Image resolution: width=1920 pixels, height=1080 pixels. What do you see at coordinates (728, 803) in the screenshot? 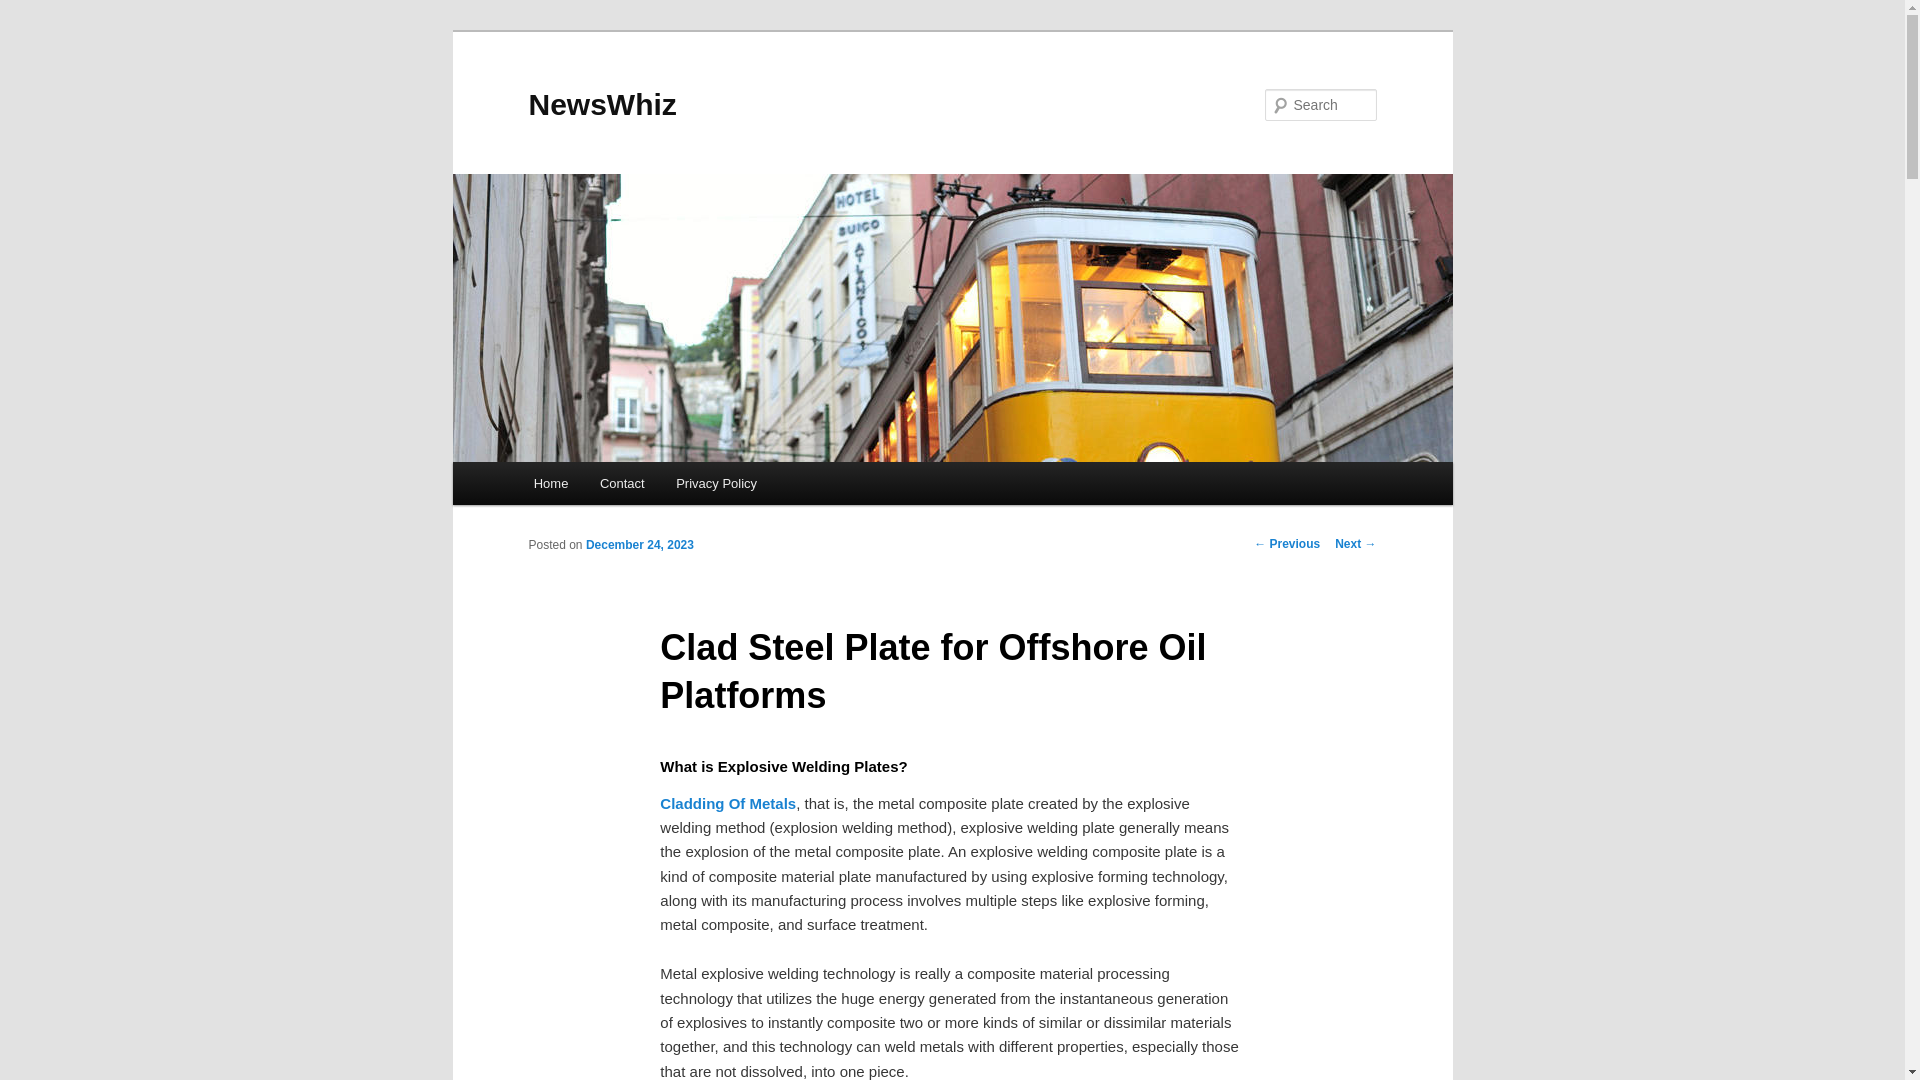
I see `Cladding Of Metals` at bounding box center [728, 803].